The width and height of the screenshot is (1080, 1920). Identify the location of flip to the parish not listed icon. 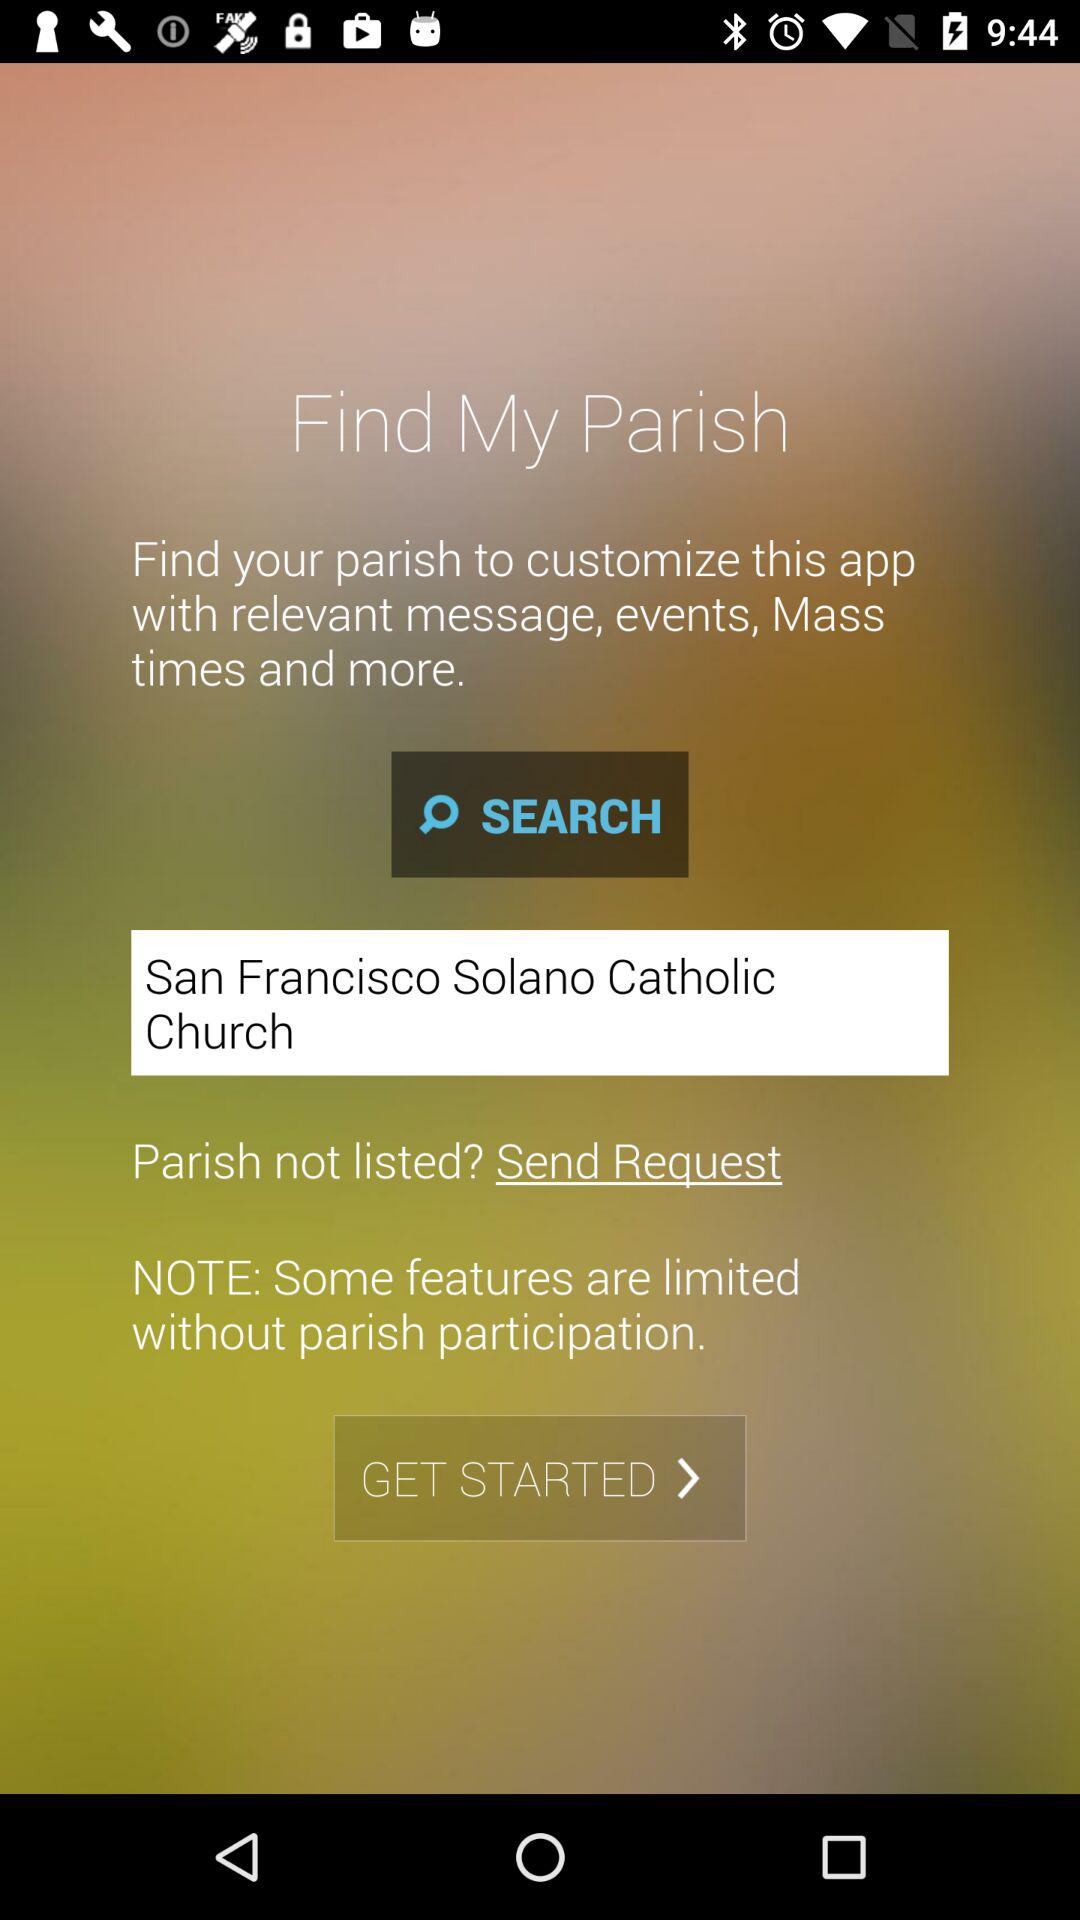
(456, 1159).